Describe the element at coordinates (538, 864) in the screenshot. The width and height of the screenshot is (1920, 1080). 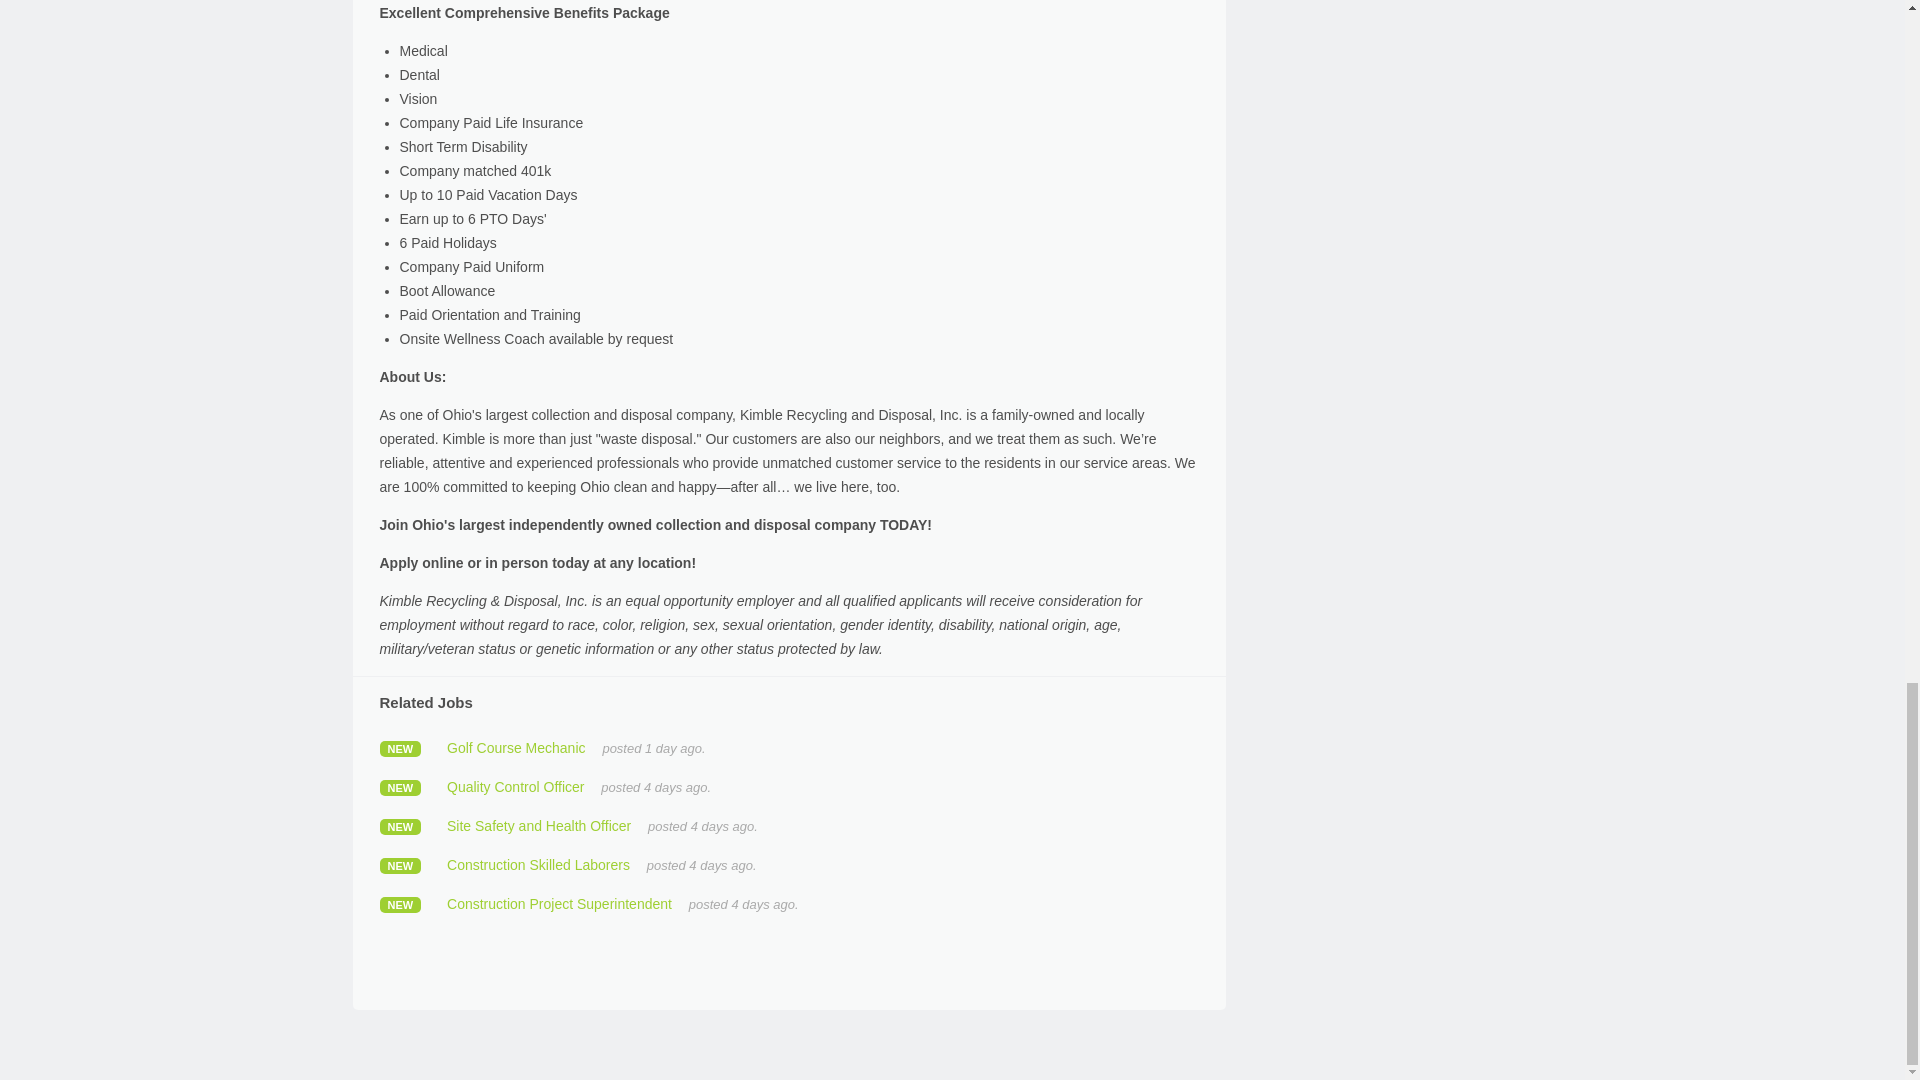
I see `Construction Skilled Laborers` at that location.